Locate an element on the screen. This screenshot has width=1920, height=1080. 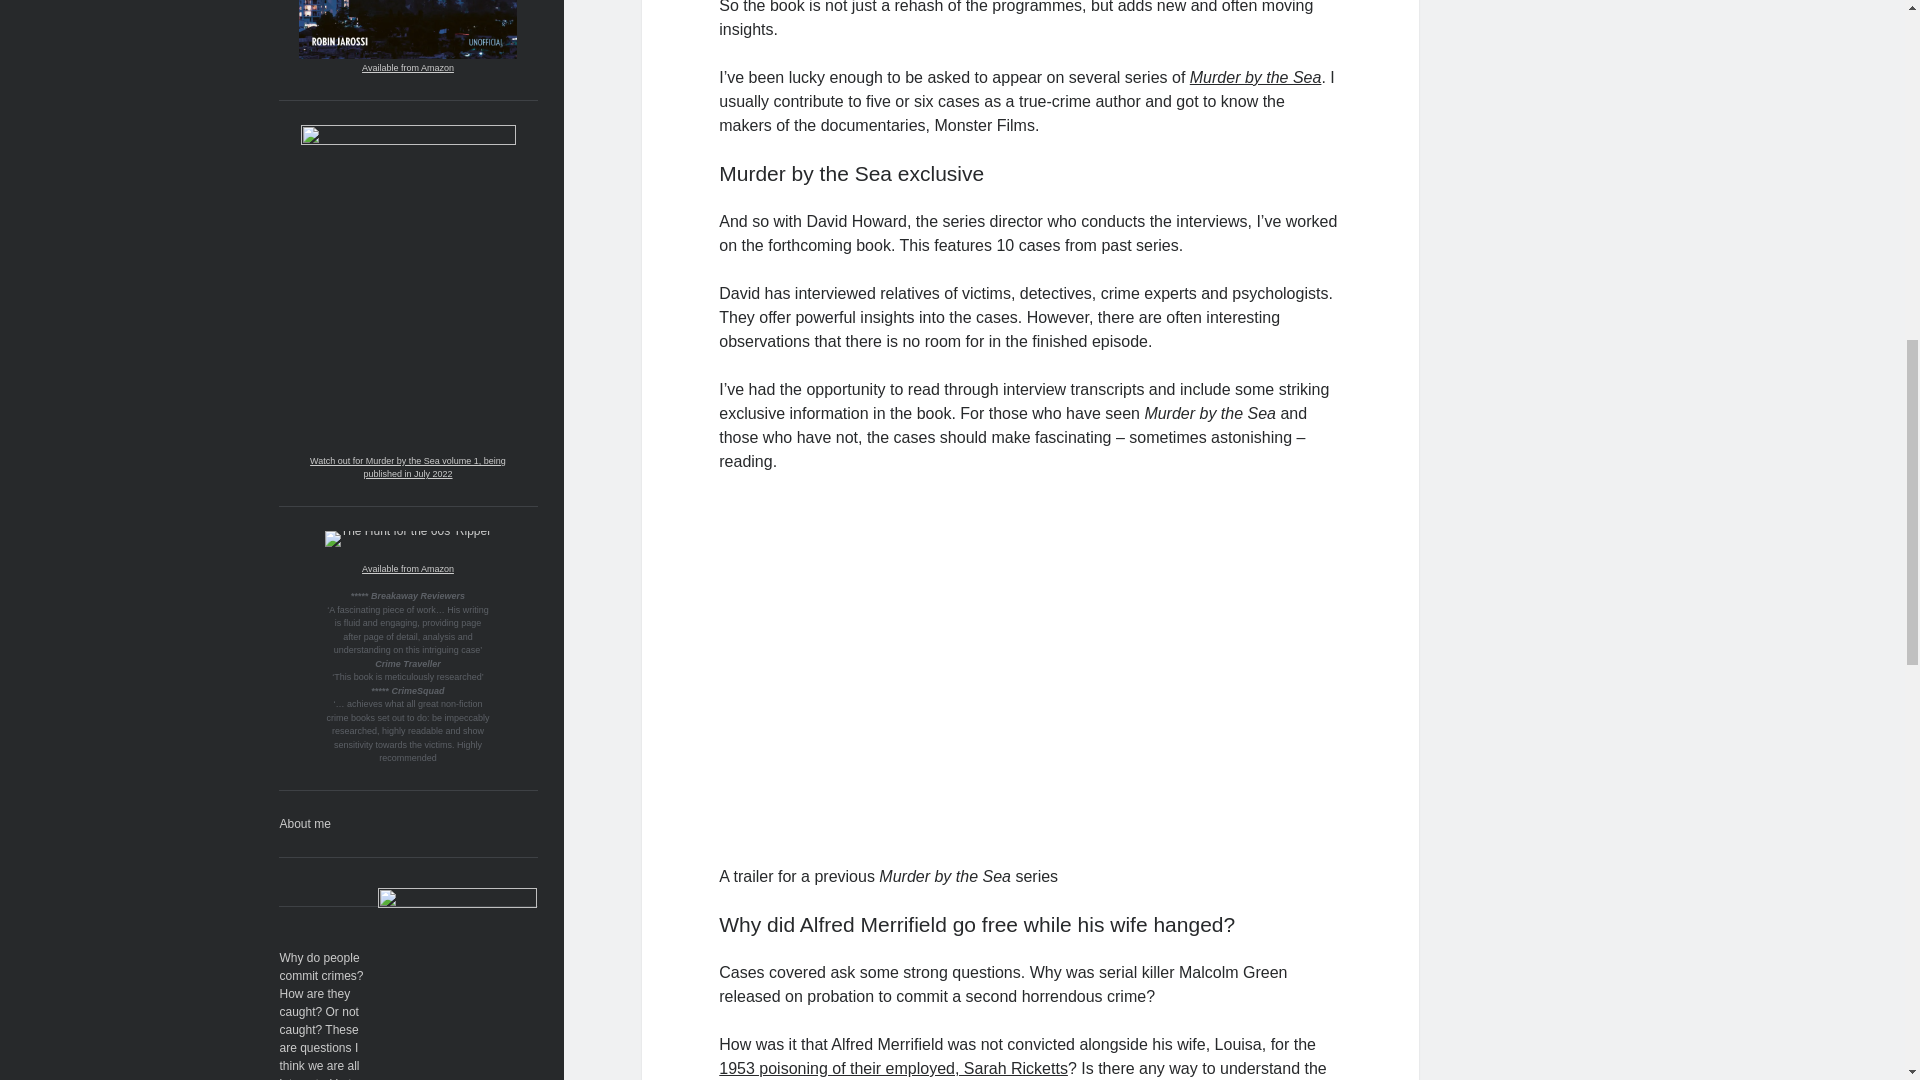
Available from Amazon is located at coordinates (408, 568).